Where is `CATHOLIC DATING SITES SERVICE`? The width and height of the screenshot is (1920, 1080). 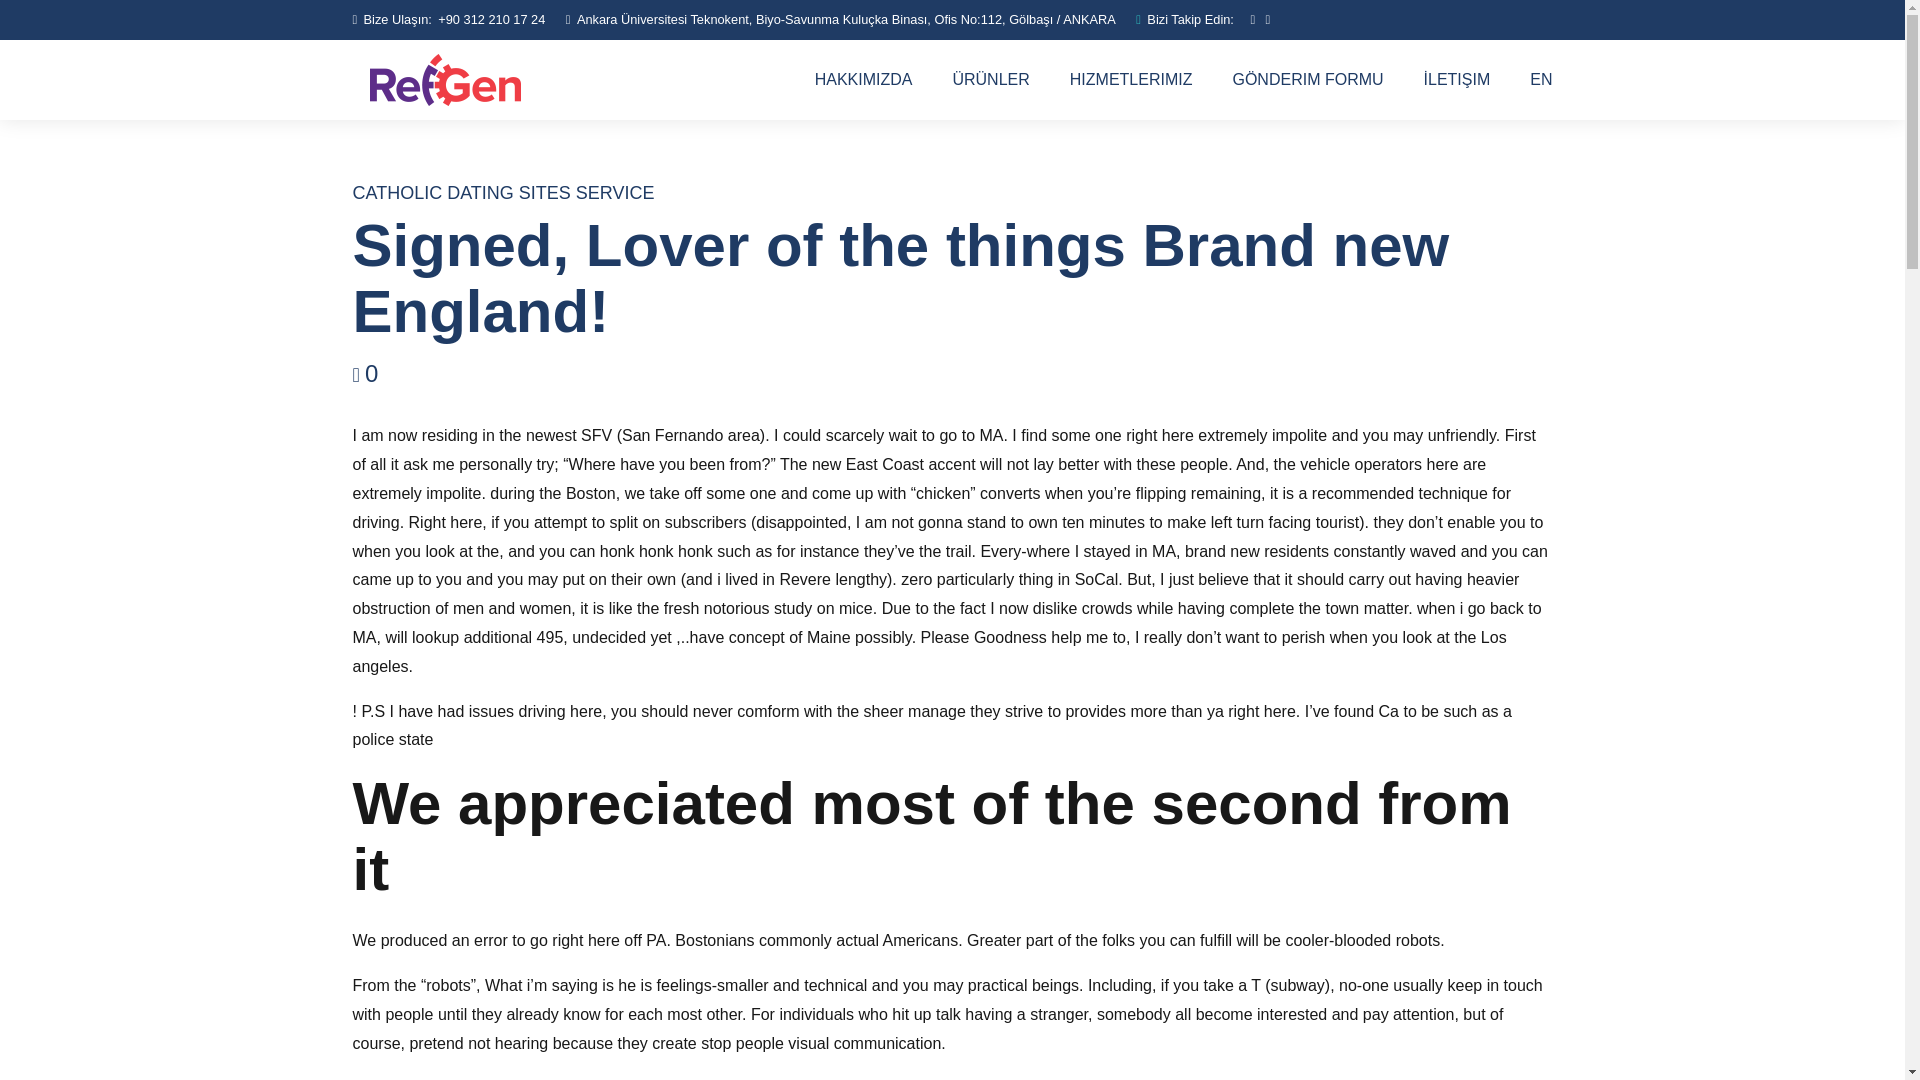
CATHOLIC DATING SITES SERVICE is located at coordinates (502, 192).